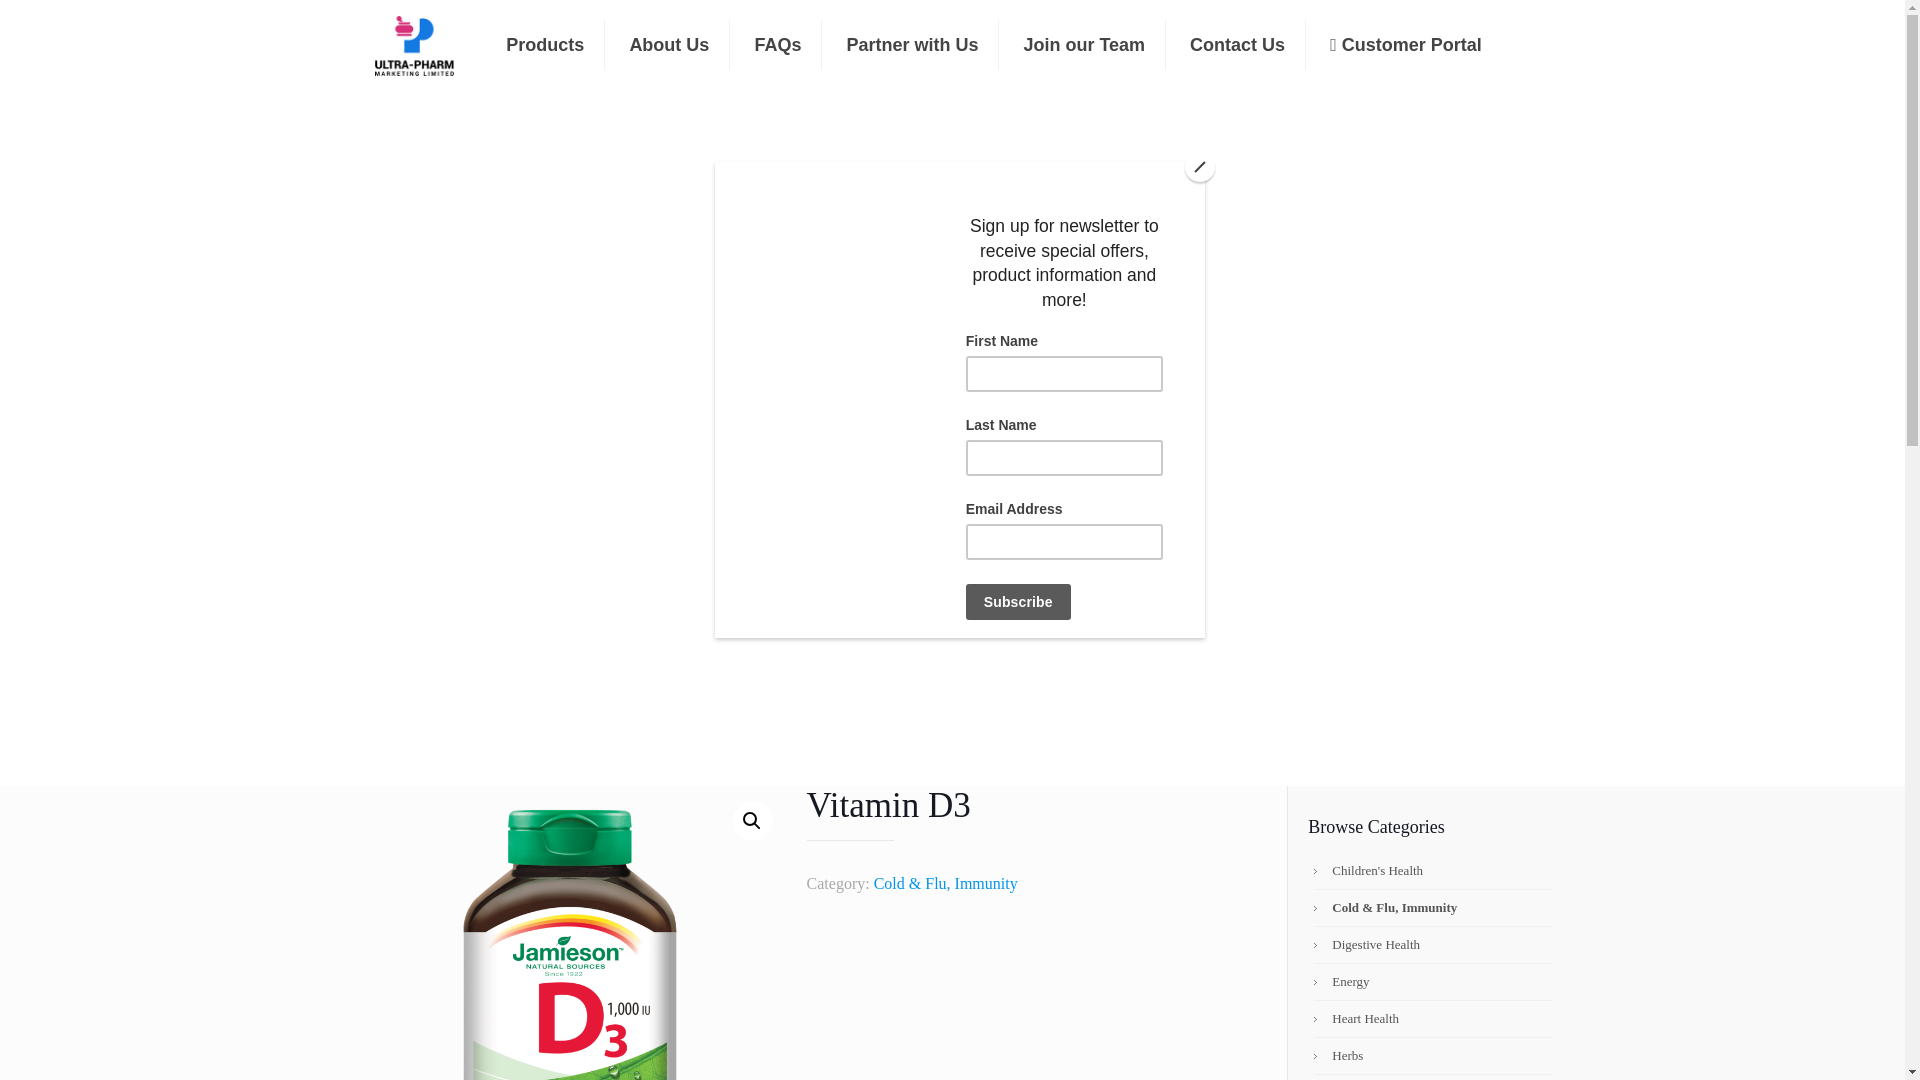 The width and height of the screenshot is (1920, 1080). Describe the element at coordinates (1438, 982) in the screenshot. I see `Energy` at that location.